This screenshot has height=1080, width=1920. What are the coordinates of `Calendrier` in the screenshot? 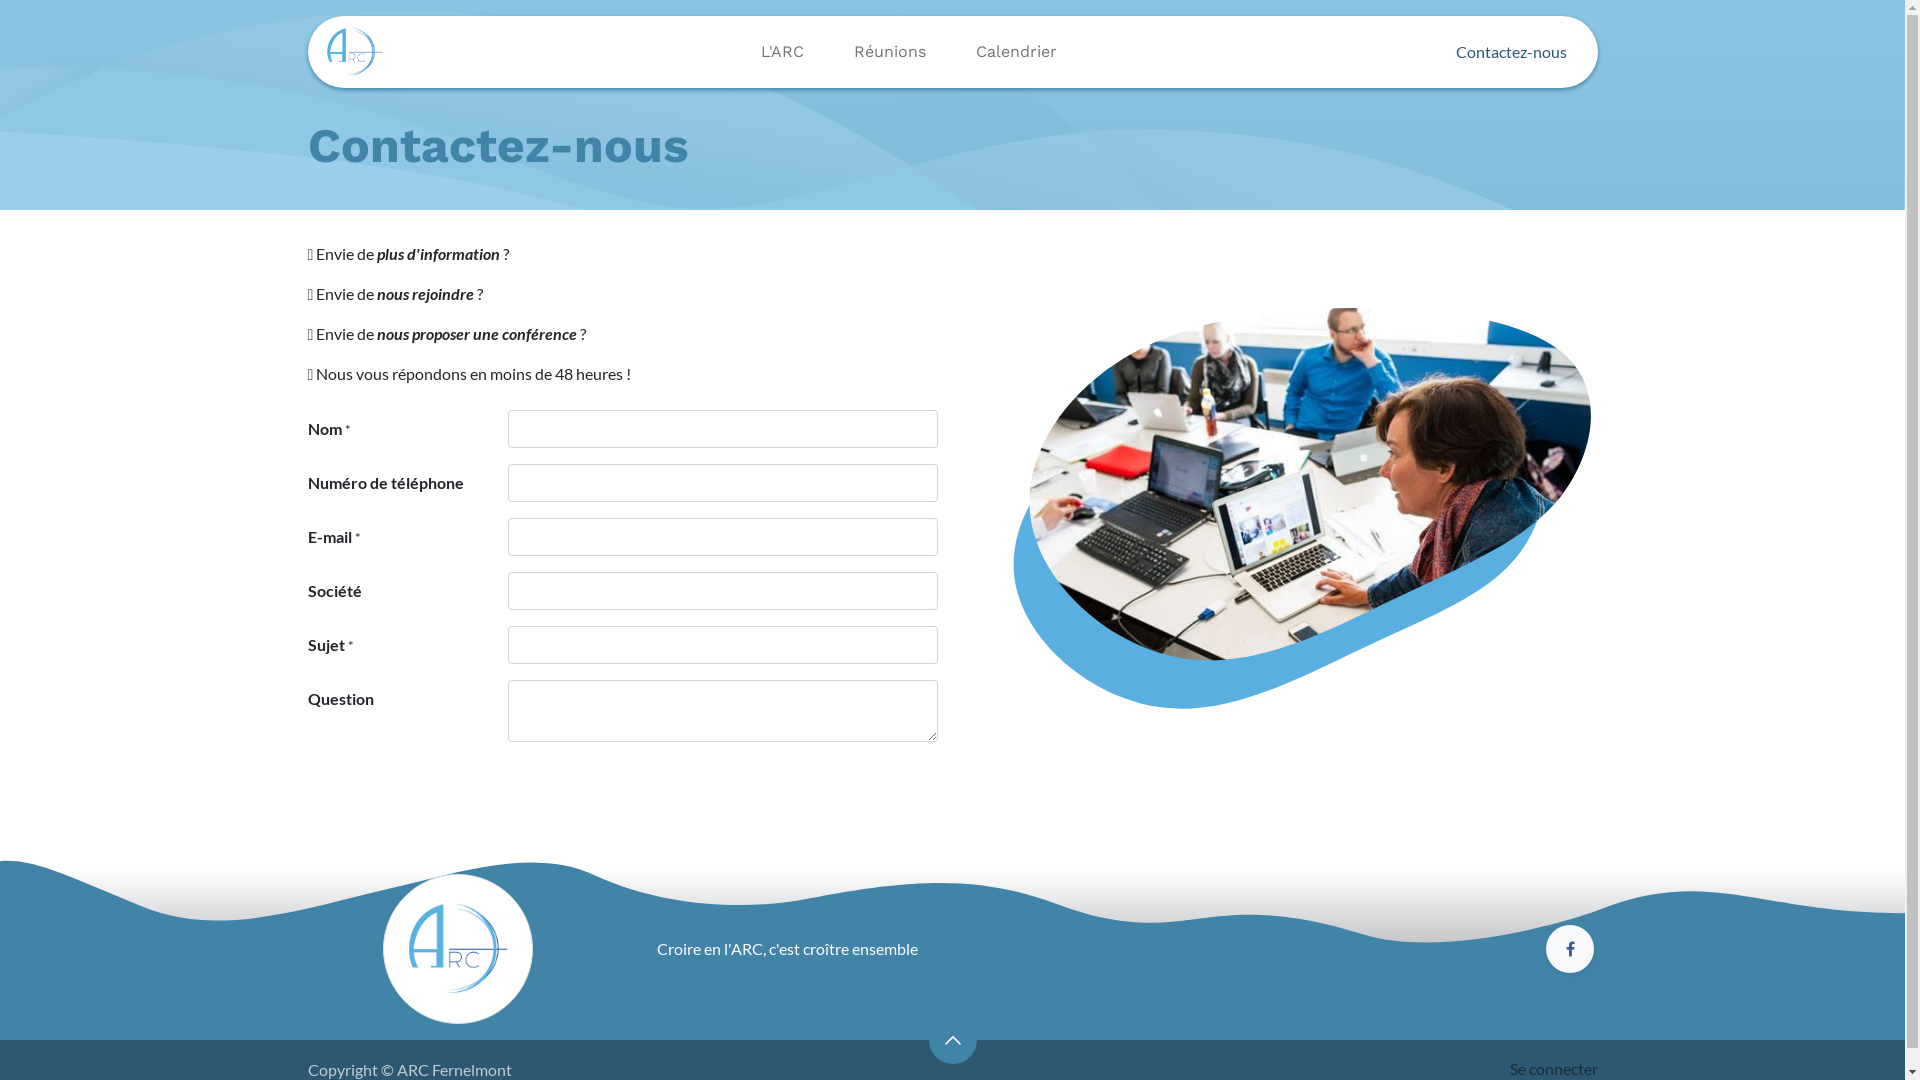 It's located at (1016, 52).